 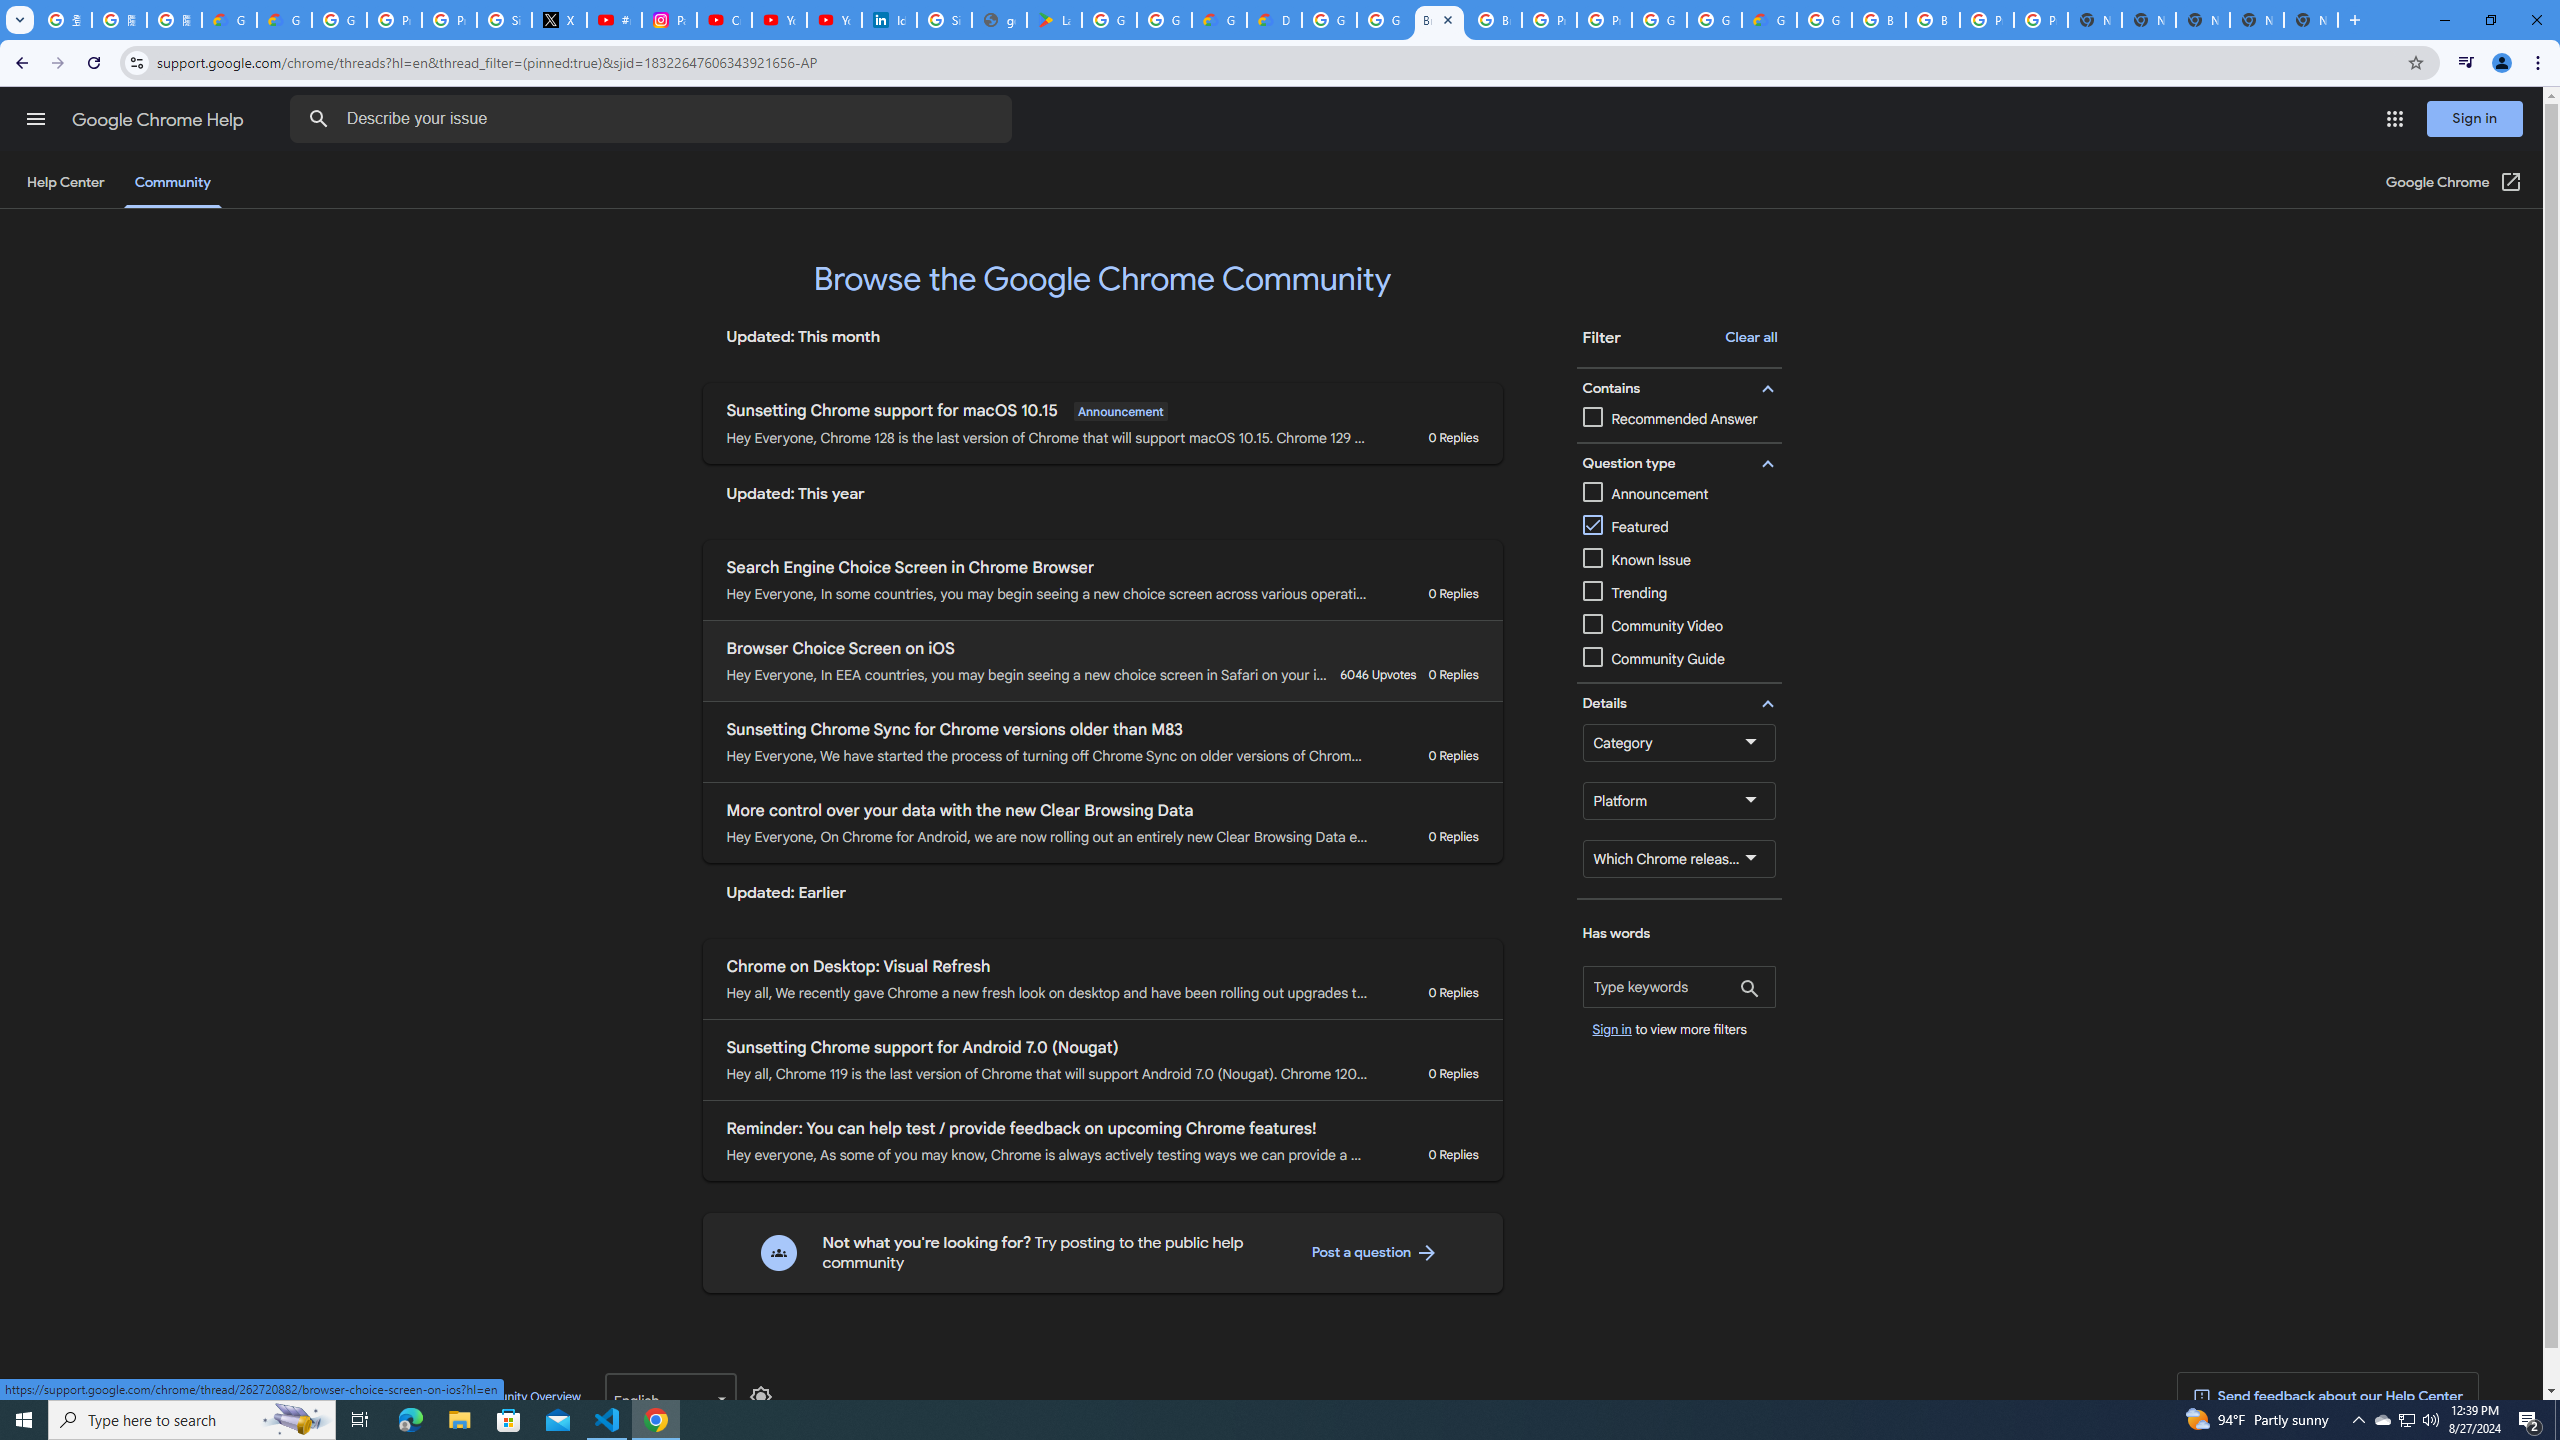 What do you see at coordinates (1679, 986) in the screenshot?
I see `Has words` at bounding box center [1679, 986].